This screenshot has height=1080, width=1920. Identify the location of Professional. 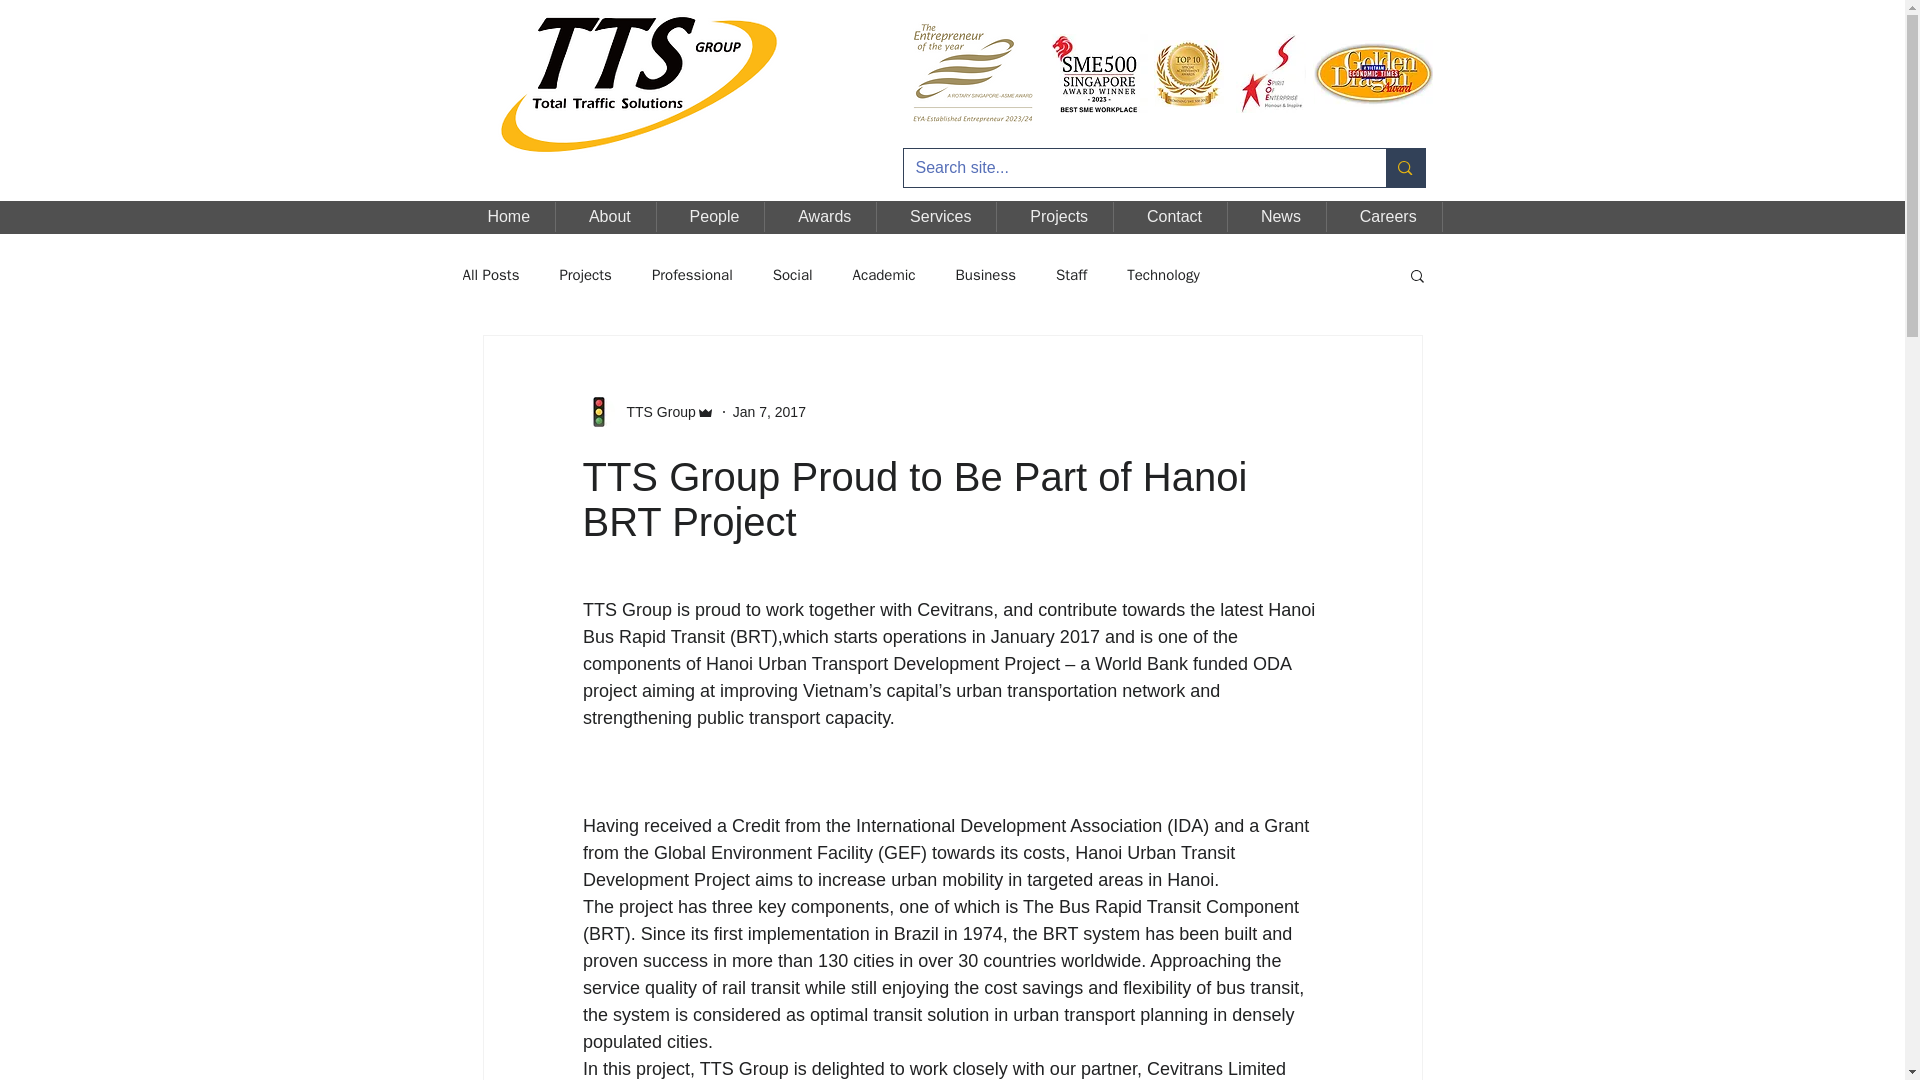
(692, 275).